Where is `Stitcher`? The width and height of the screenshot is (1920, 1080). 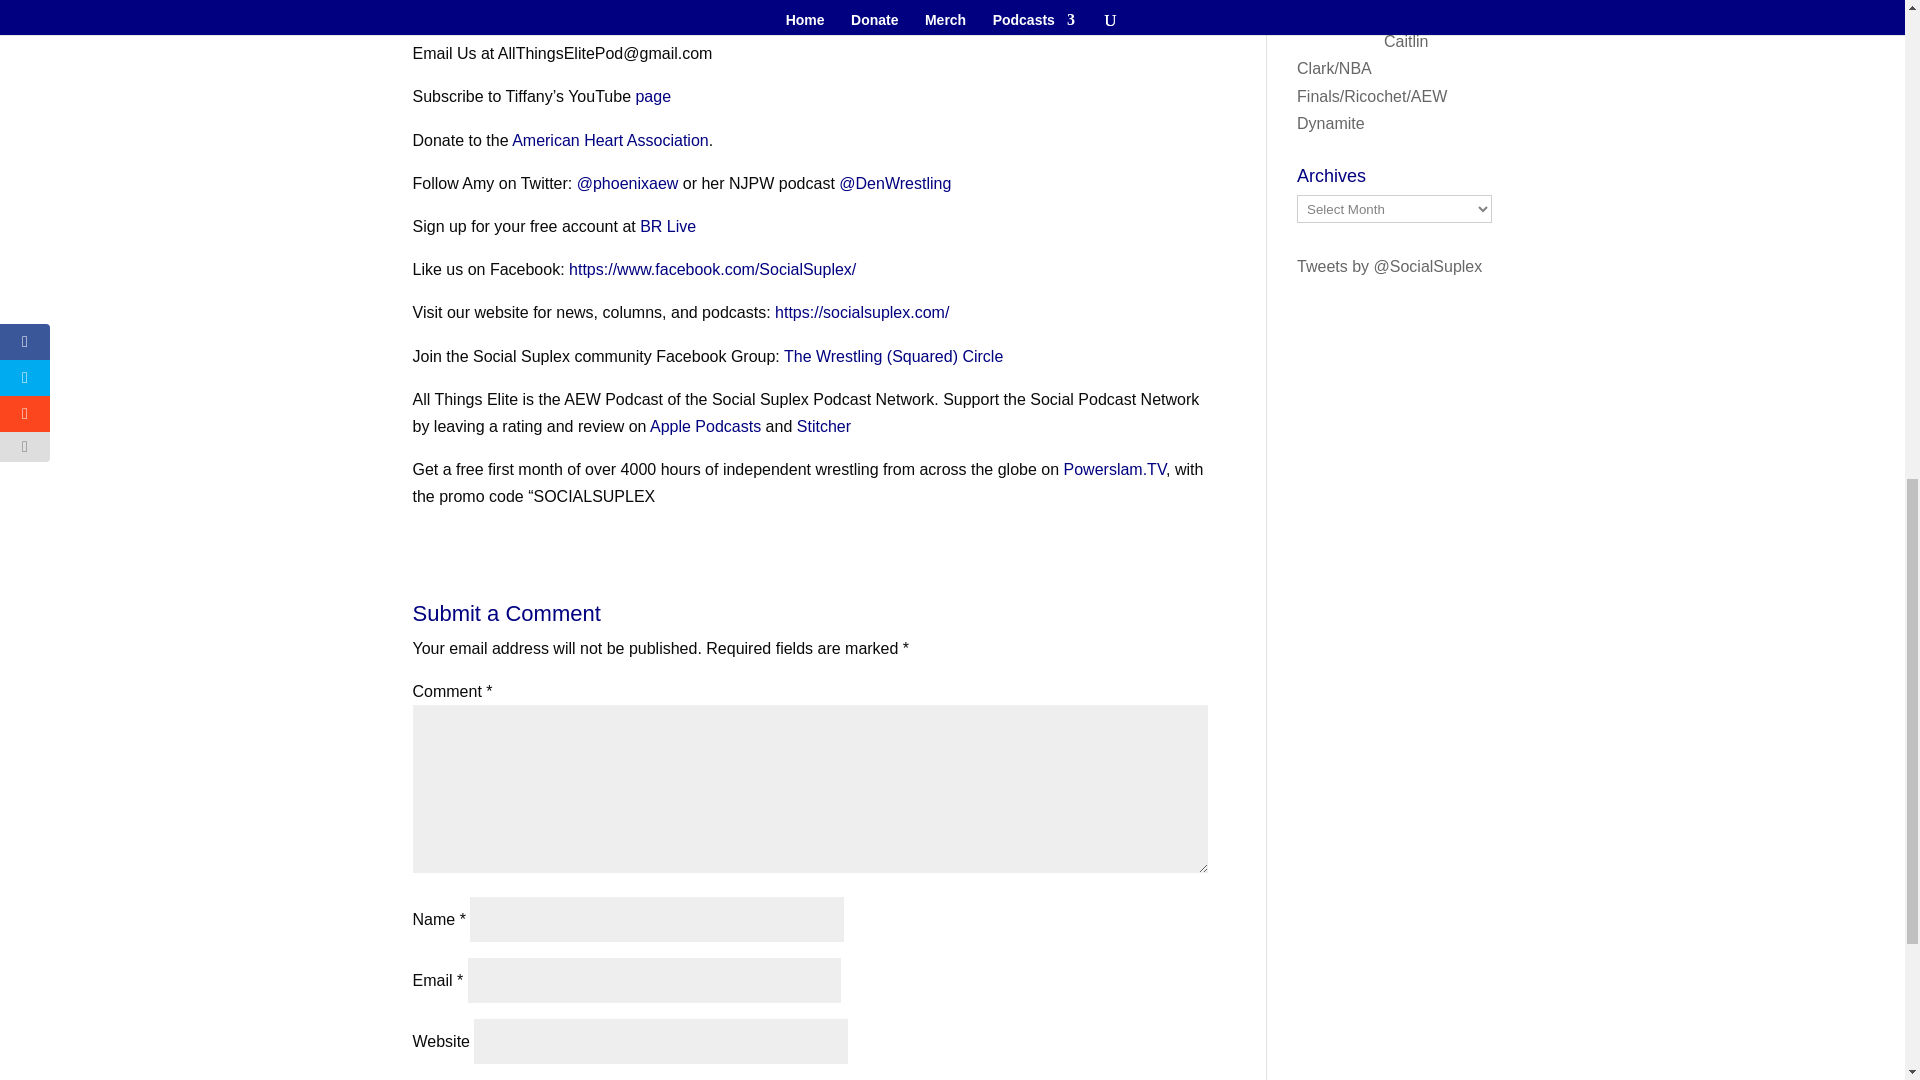
Stitcher is located at coordinates (823, 426).